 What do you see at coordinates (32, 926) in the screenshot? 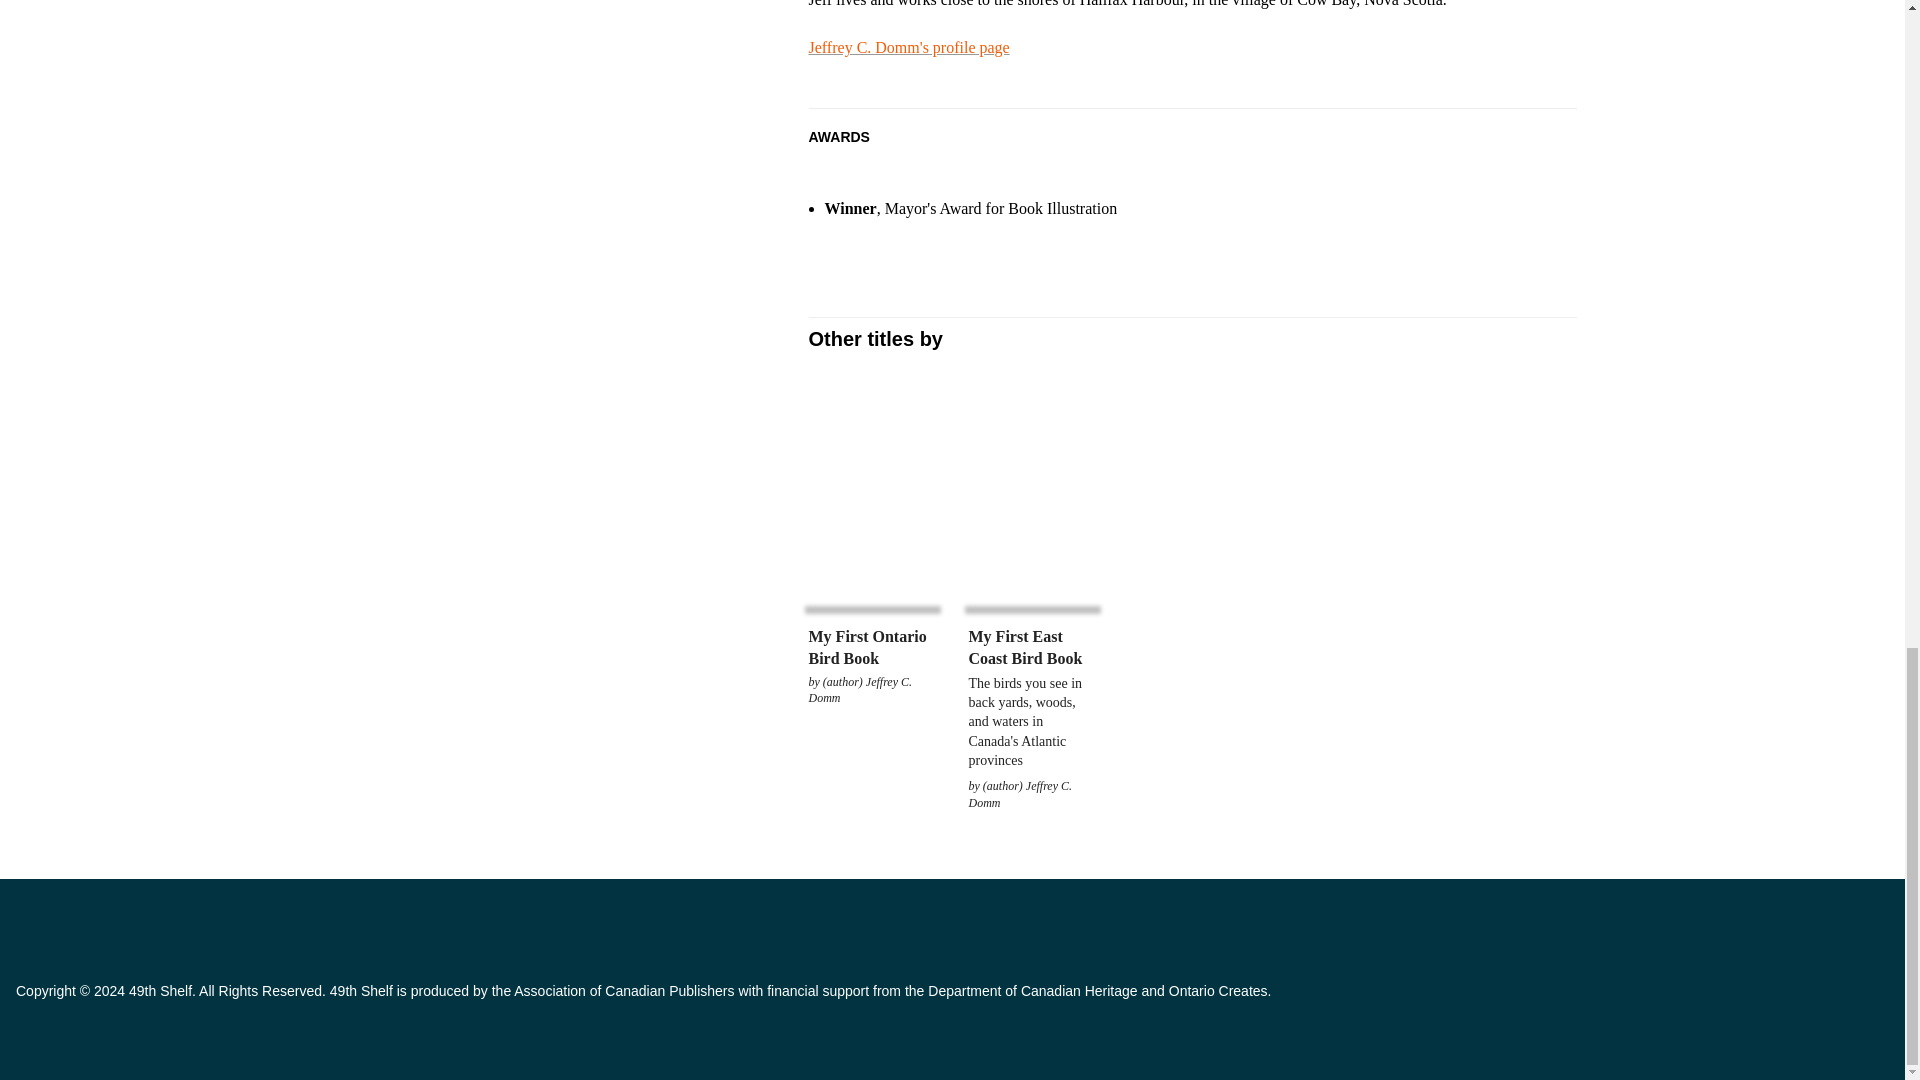
I see `Visit us on Facebook` at bounding box center [32, 926].